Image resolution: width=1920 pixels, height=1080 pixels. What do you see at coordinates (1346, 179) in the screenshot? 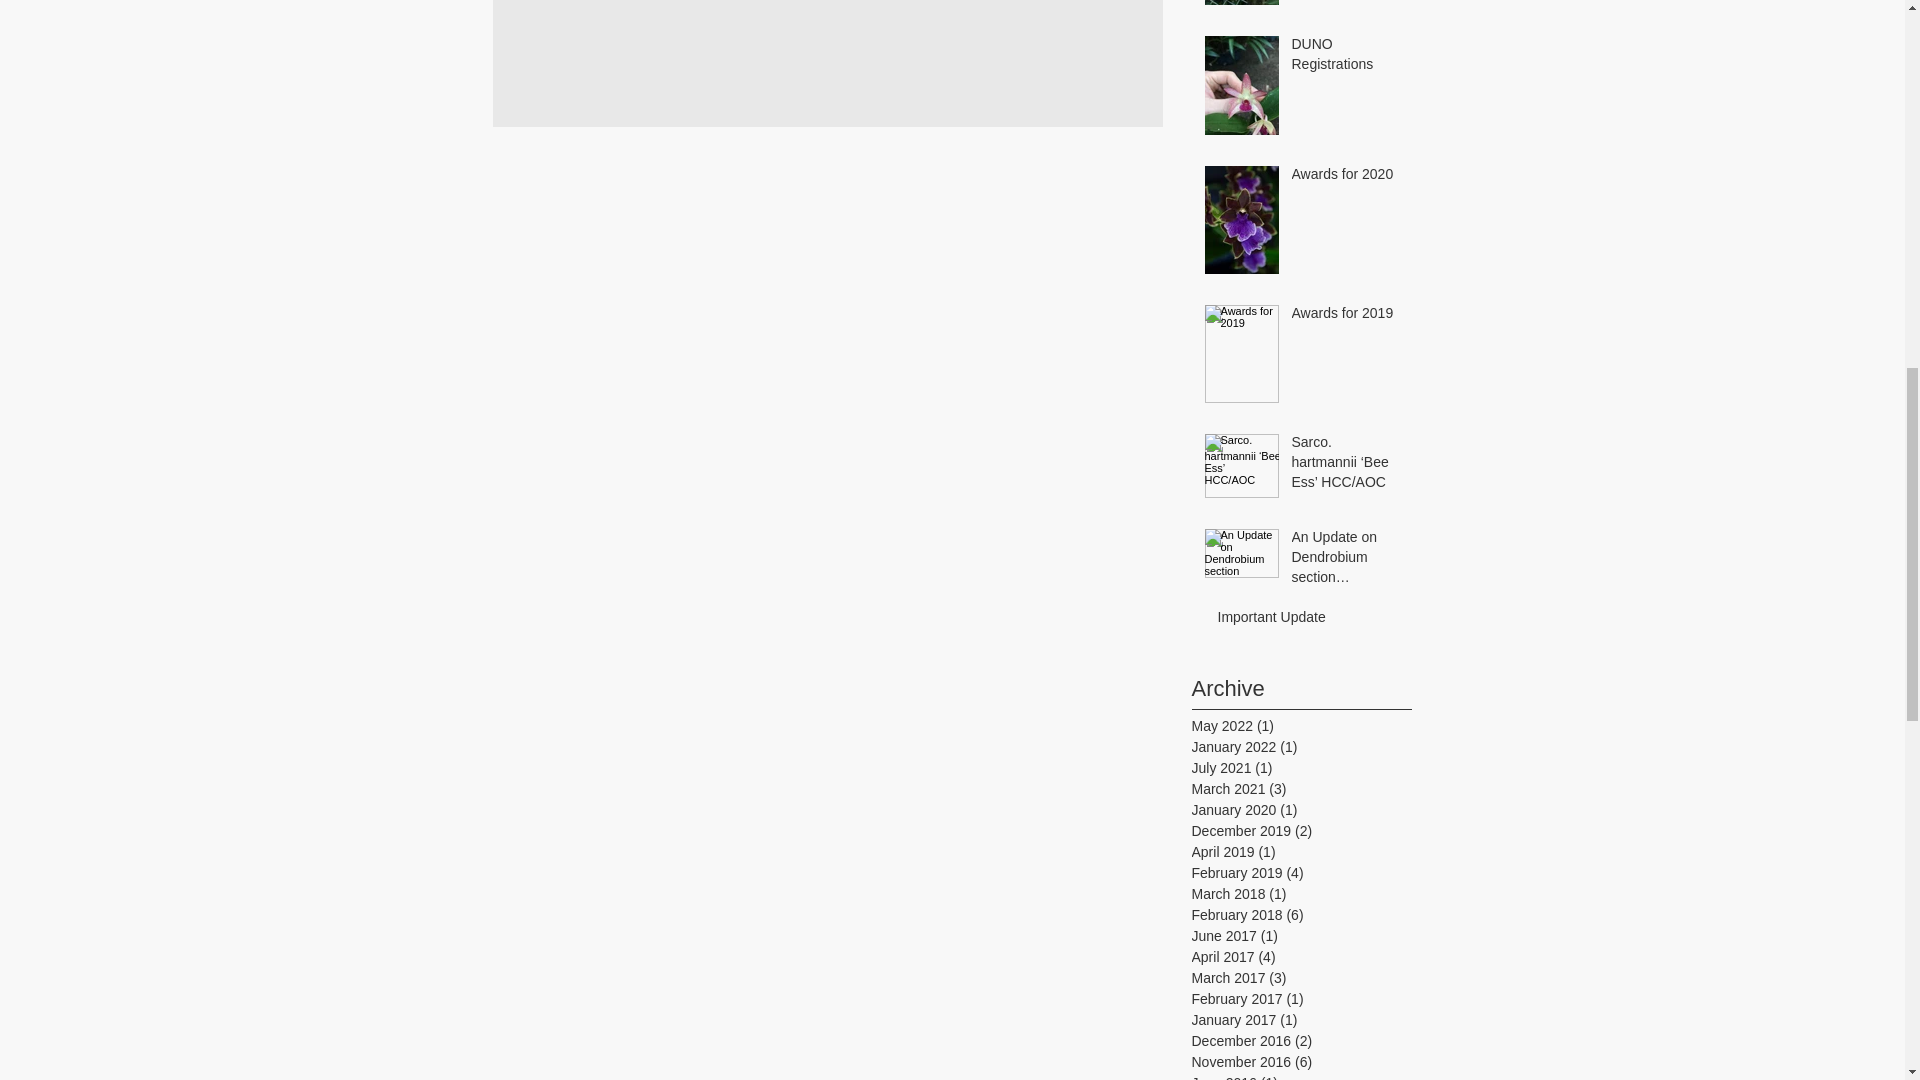
I see `Awards for 2020` at bounding box center [1346, 179].